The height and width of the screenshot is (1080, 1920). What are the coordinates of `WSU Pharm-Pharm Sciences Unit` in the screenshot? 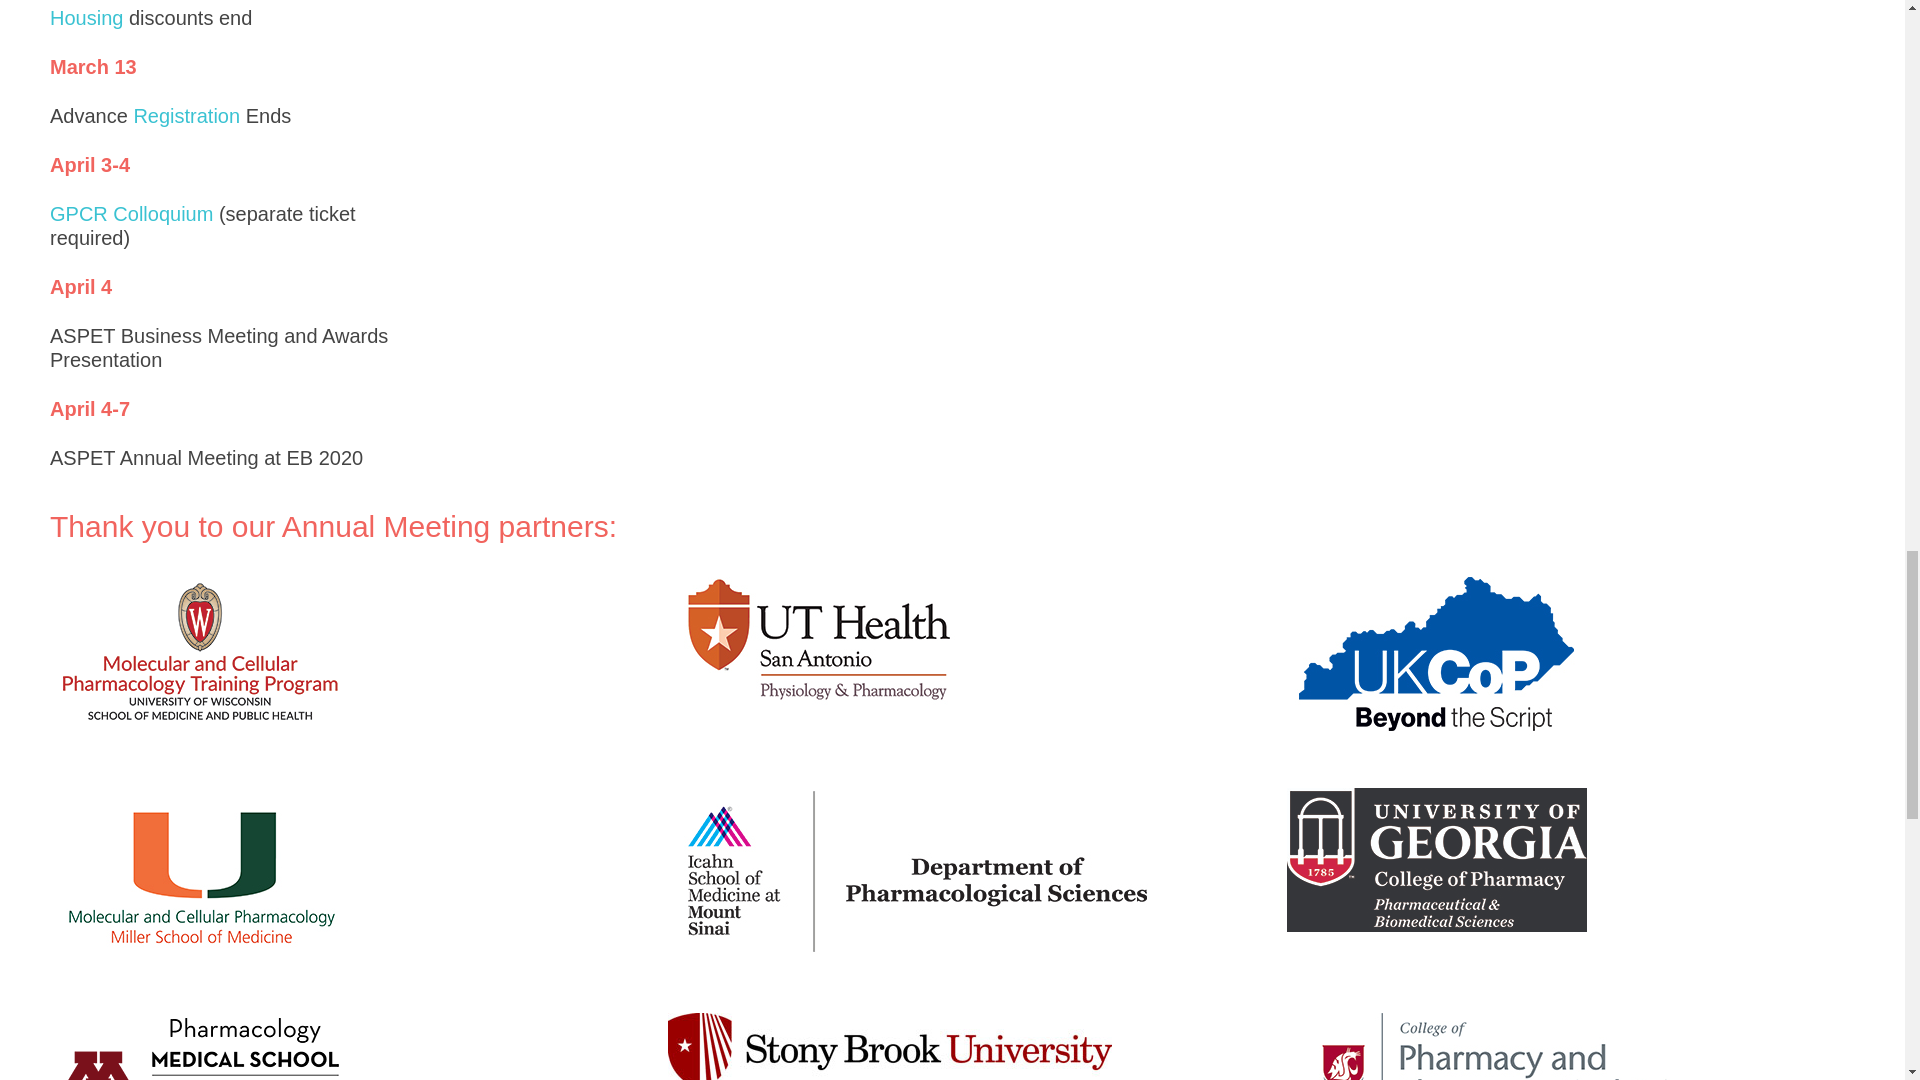 It's located at (1536, 1046).